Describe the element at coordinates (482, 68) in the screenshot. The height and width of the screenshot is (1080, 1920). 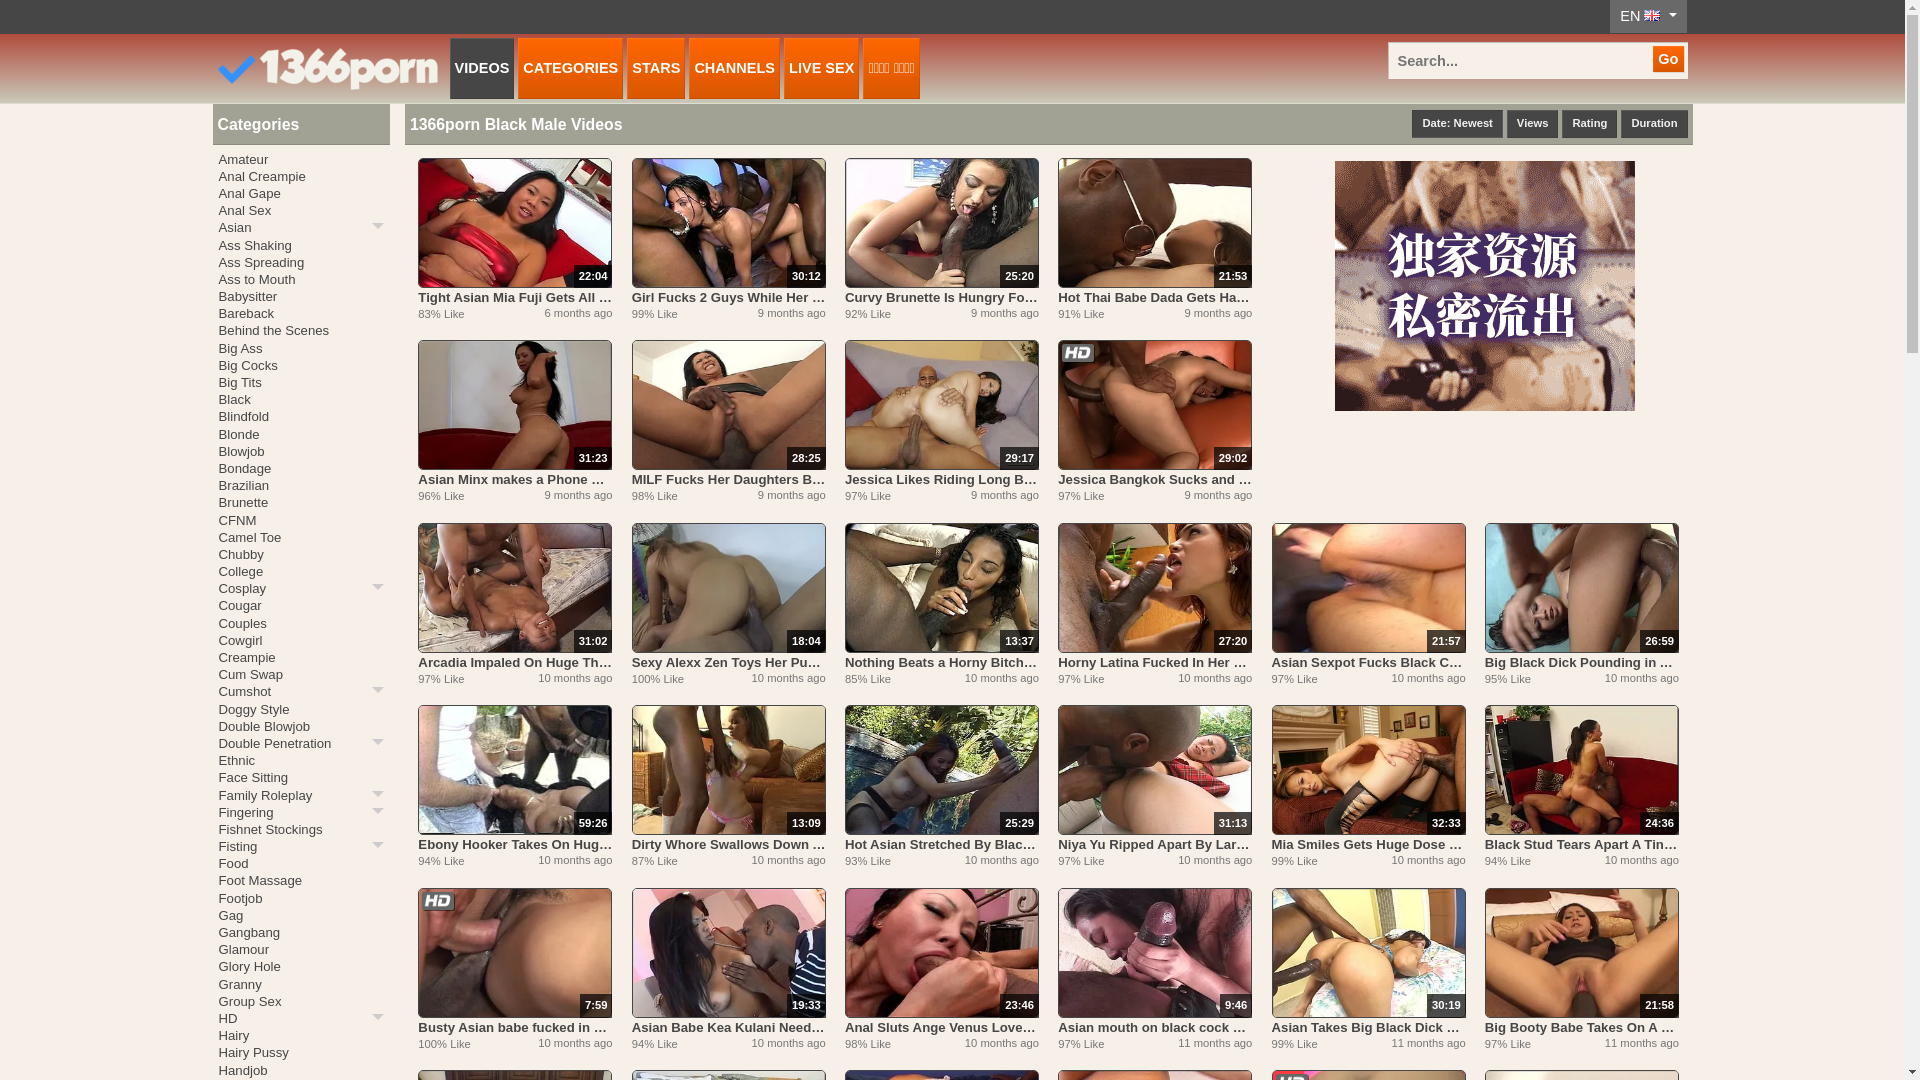
I see `VIDEOS` at that location.